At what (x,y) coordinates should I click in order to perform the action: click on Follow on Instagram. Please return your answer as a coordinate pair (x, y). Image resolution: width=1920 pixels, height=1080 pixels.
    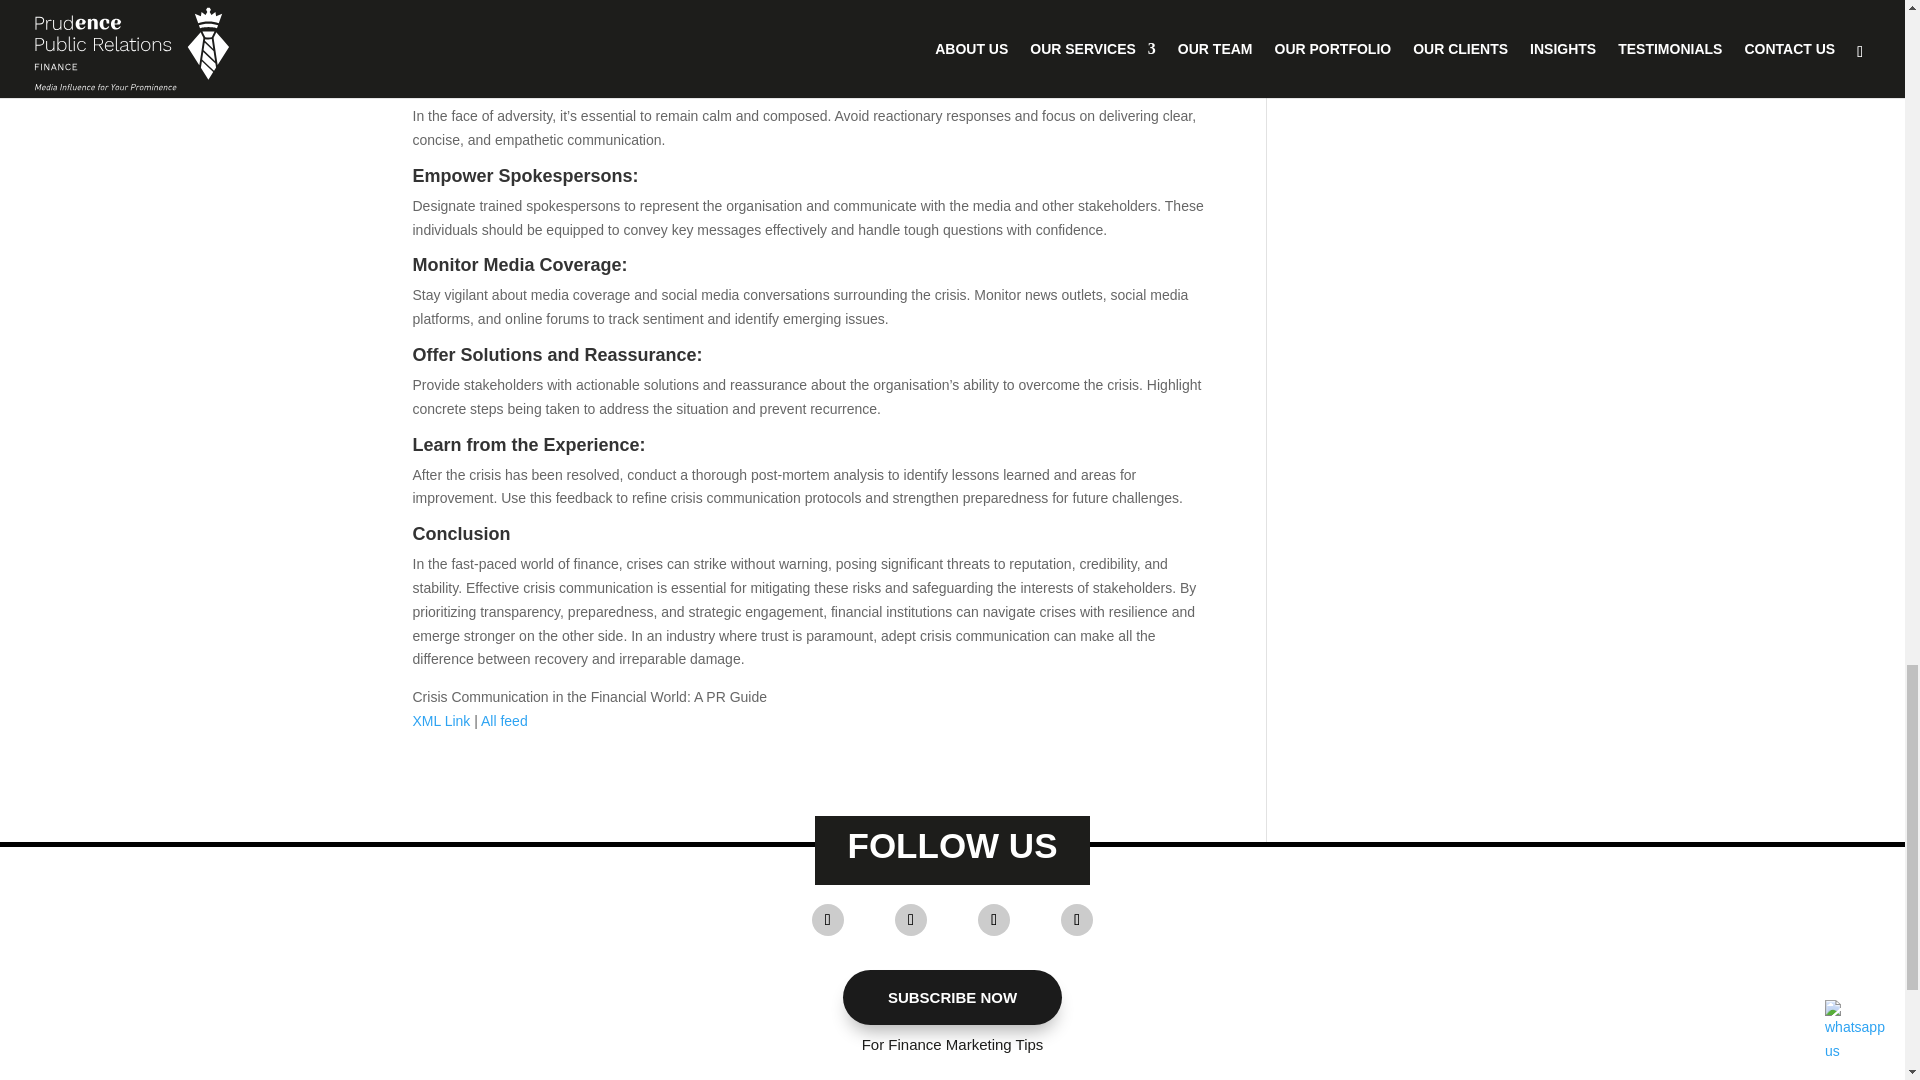
    Looking at the image, I should click on (1076, 920).